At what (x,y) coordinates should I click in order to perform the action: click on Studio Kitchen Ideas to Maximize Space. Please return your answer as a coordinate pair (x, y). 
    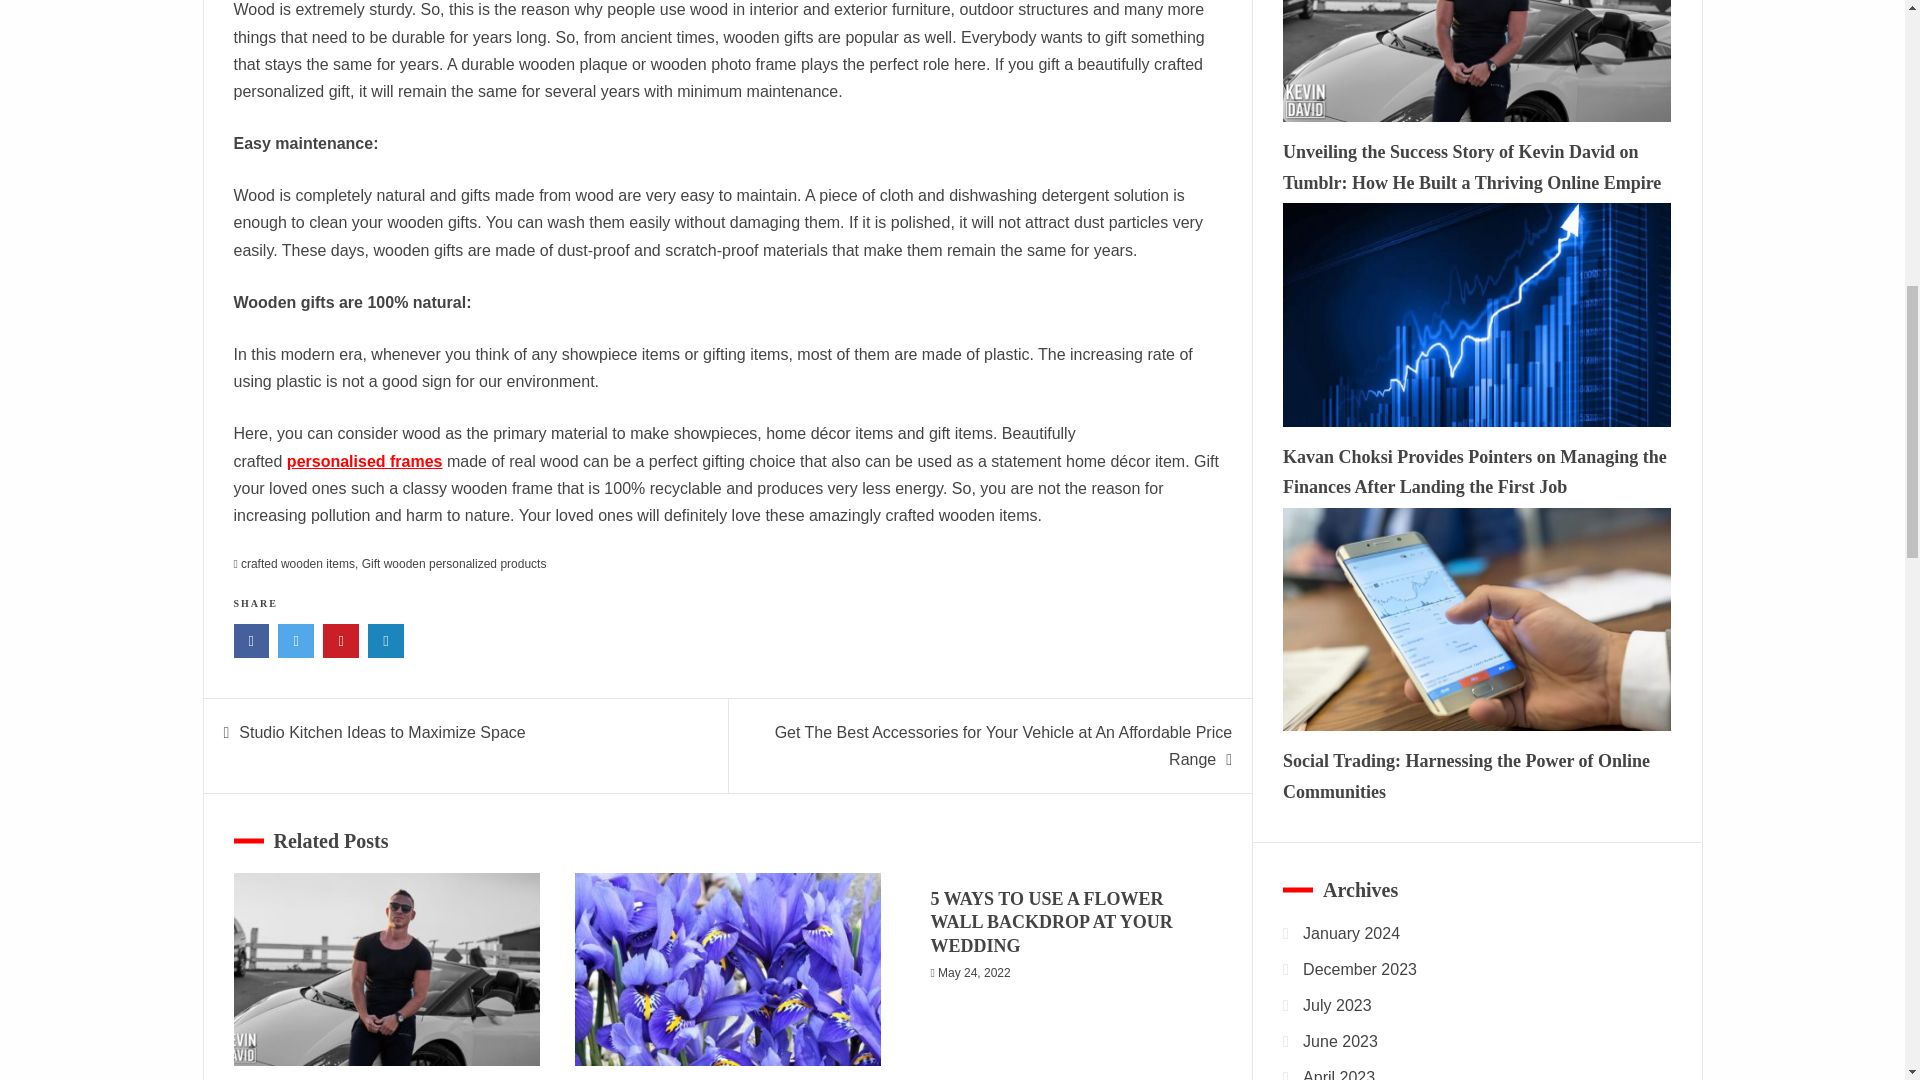
    Looking at the image, I should click on (381, 732).